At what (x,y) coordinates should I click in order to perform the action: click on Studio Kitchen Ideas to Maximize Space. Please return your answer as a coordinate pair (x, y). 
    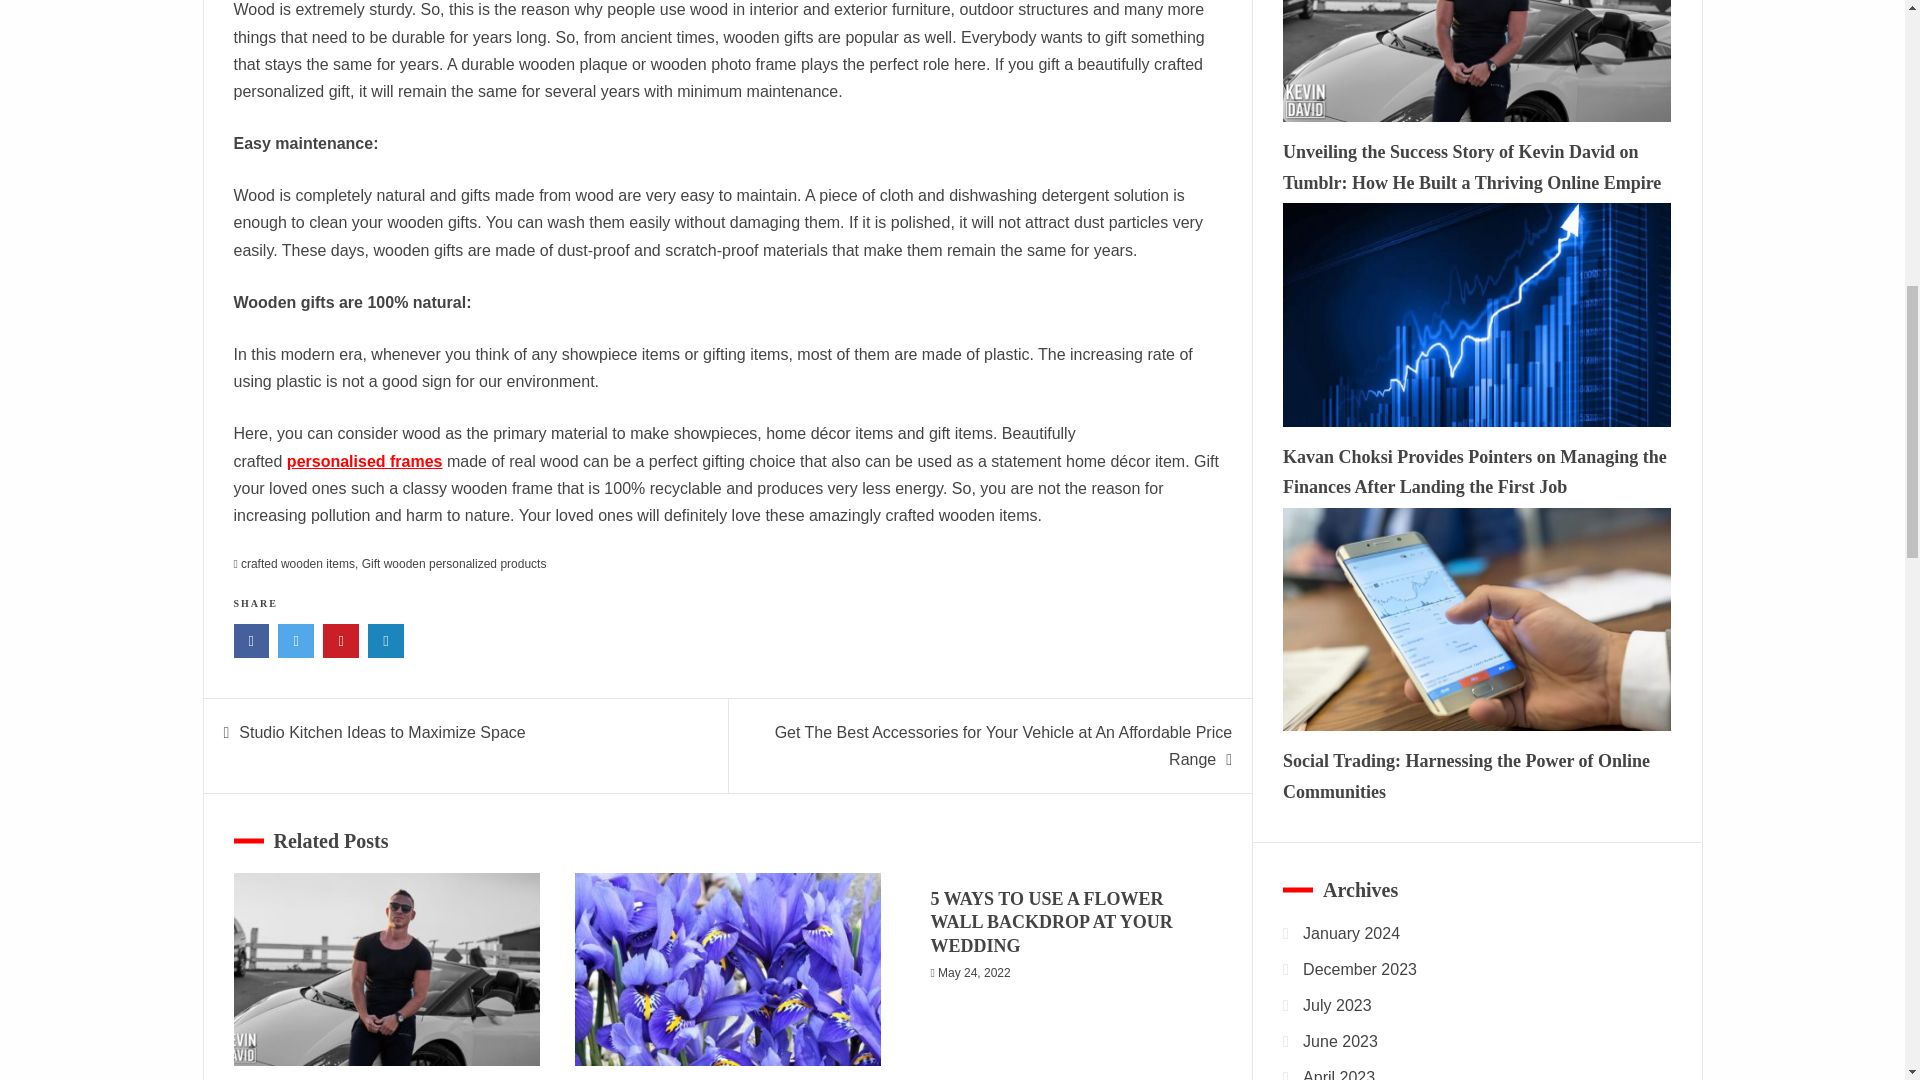
    Looking at the image, I should click on (381, 732).